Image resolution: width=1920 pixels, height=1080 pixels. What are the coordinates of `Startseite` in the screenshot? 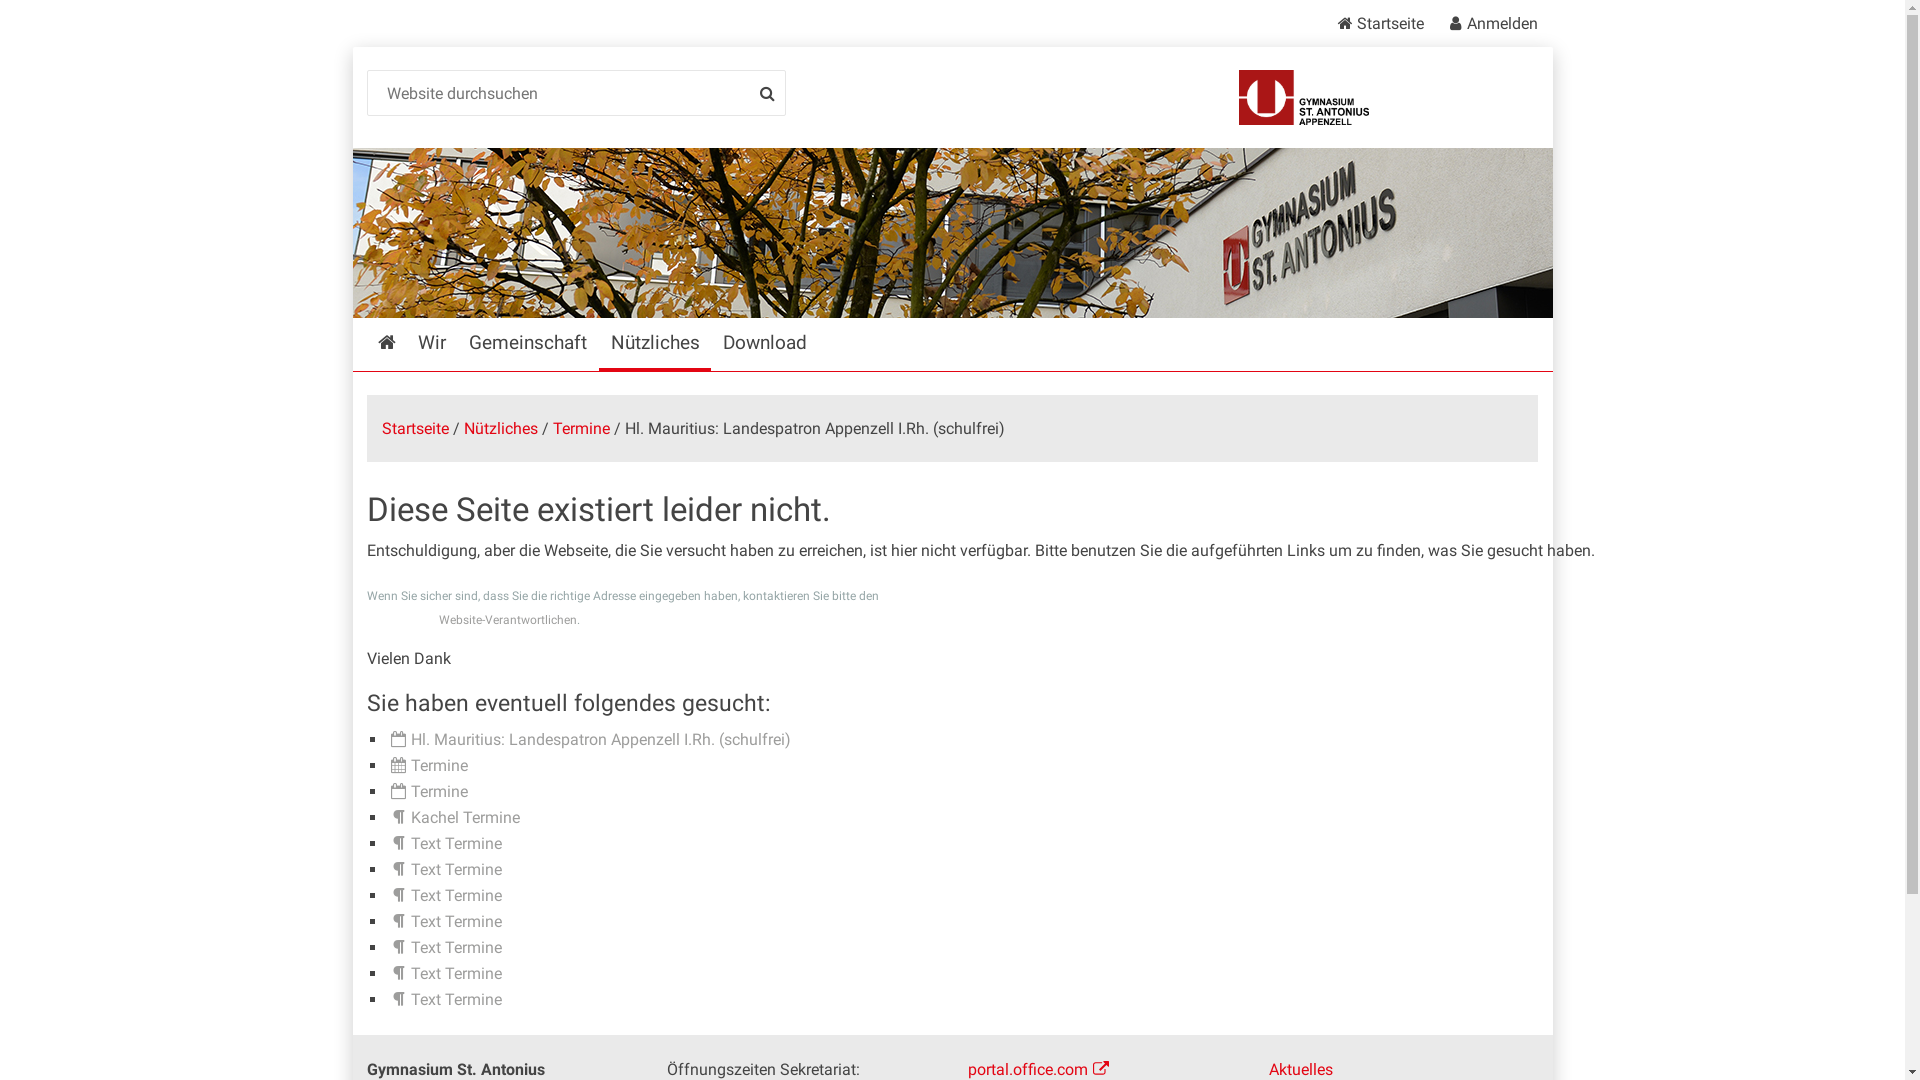 It's located at (387, 345).